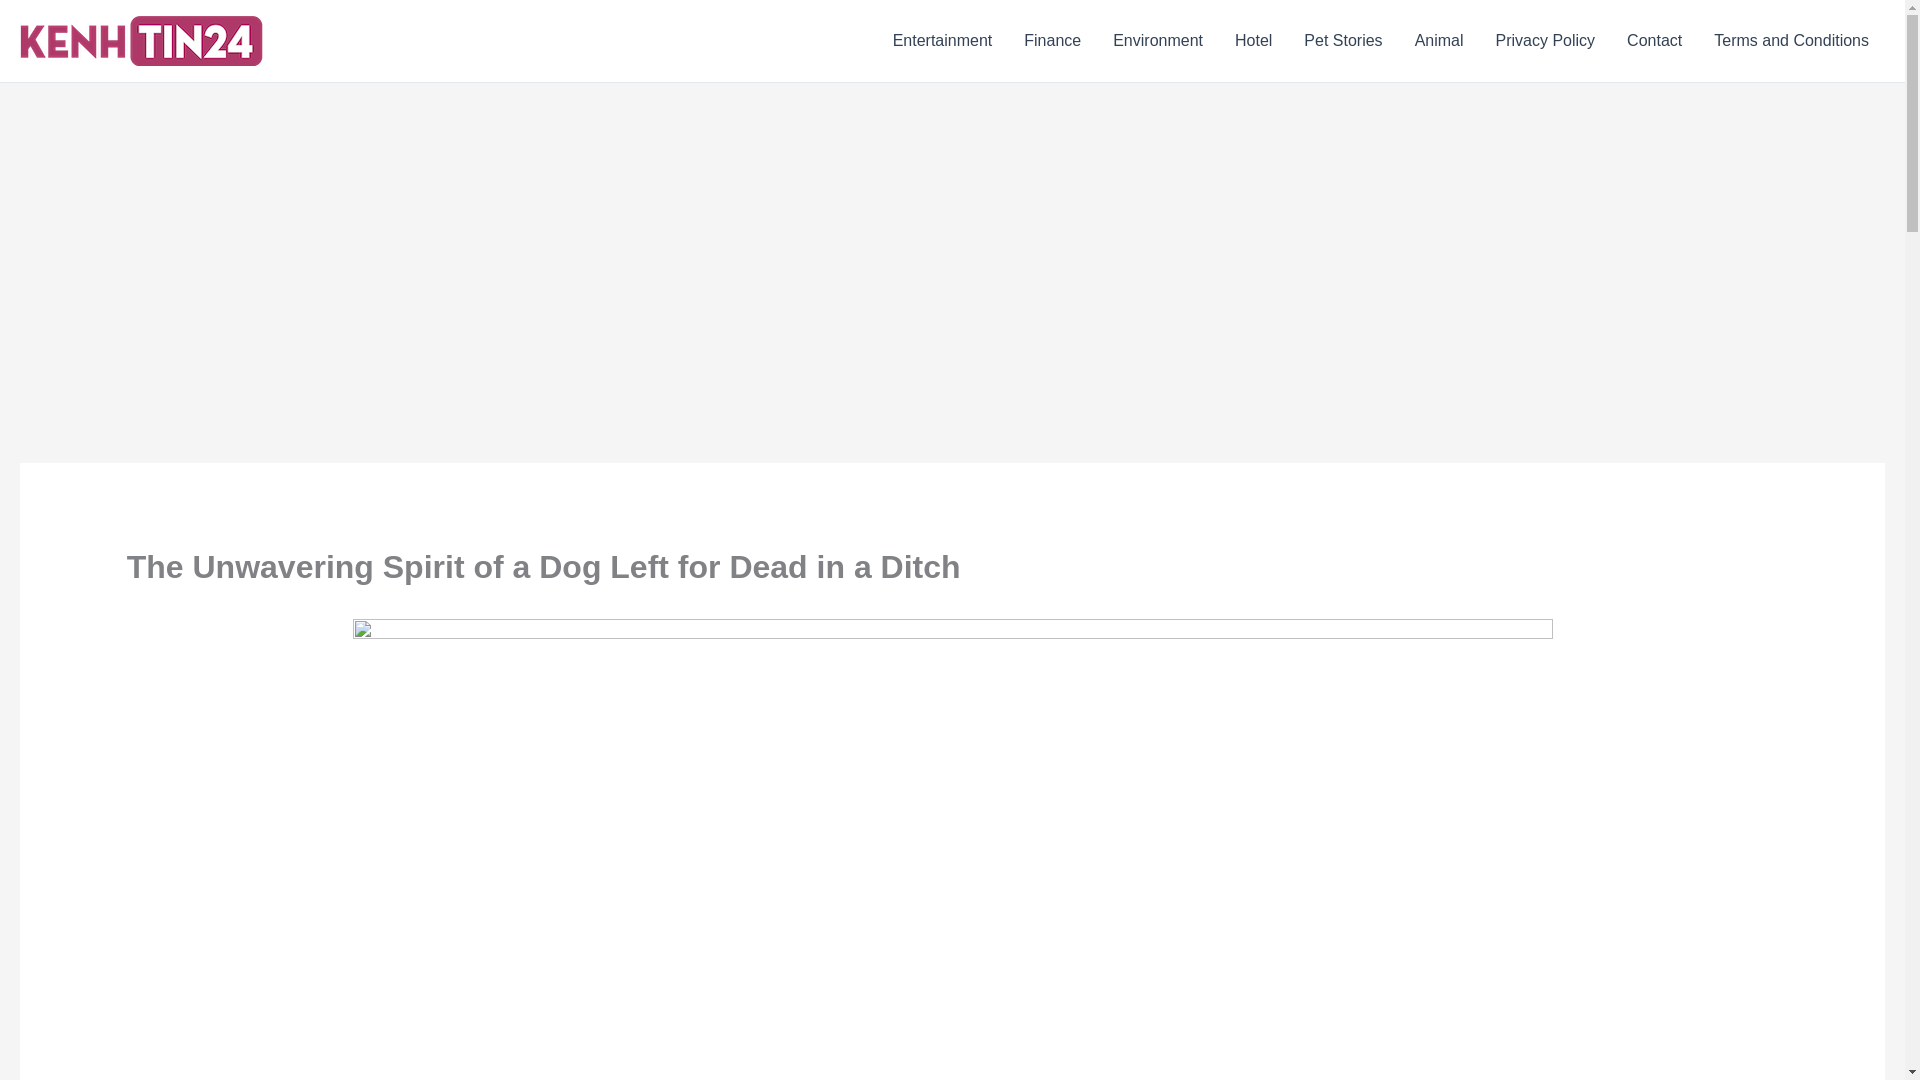 This screenshot has height=1080, width=1920. I want to click on Finance, so click(1052, 41).